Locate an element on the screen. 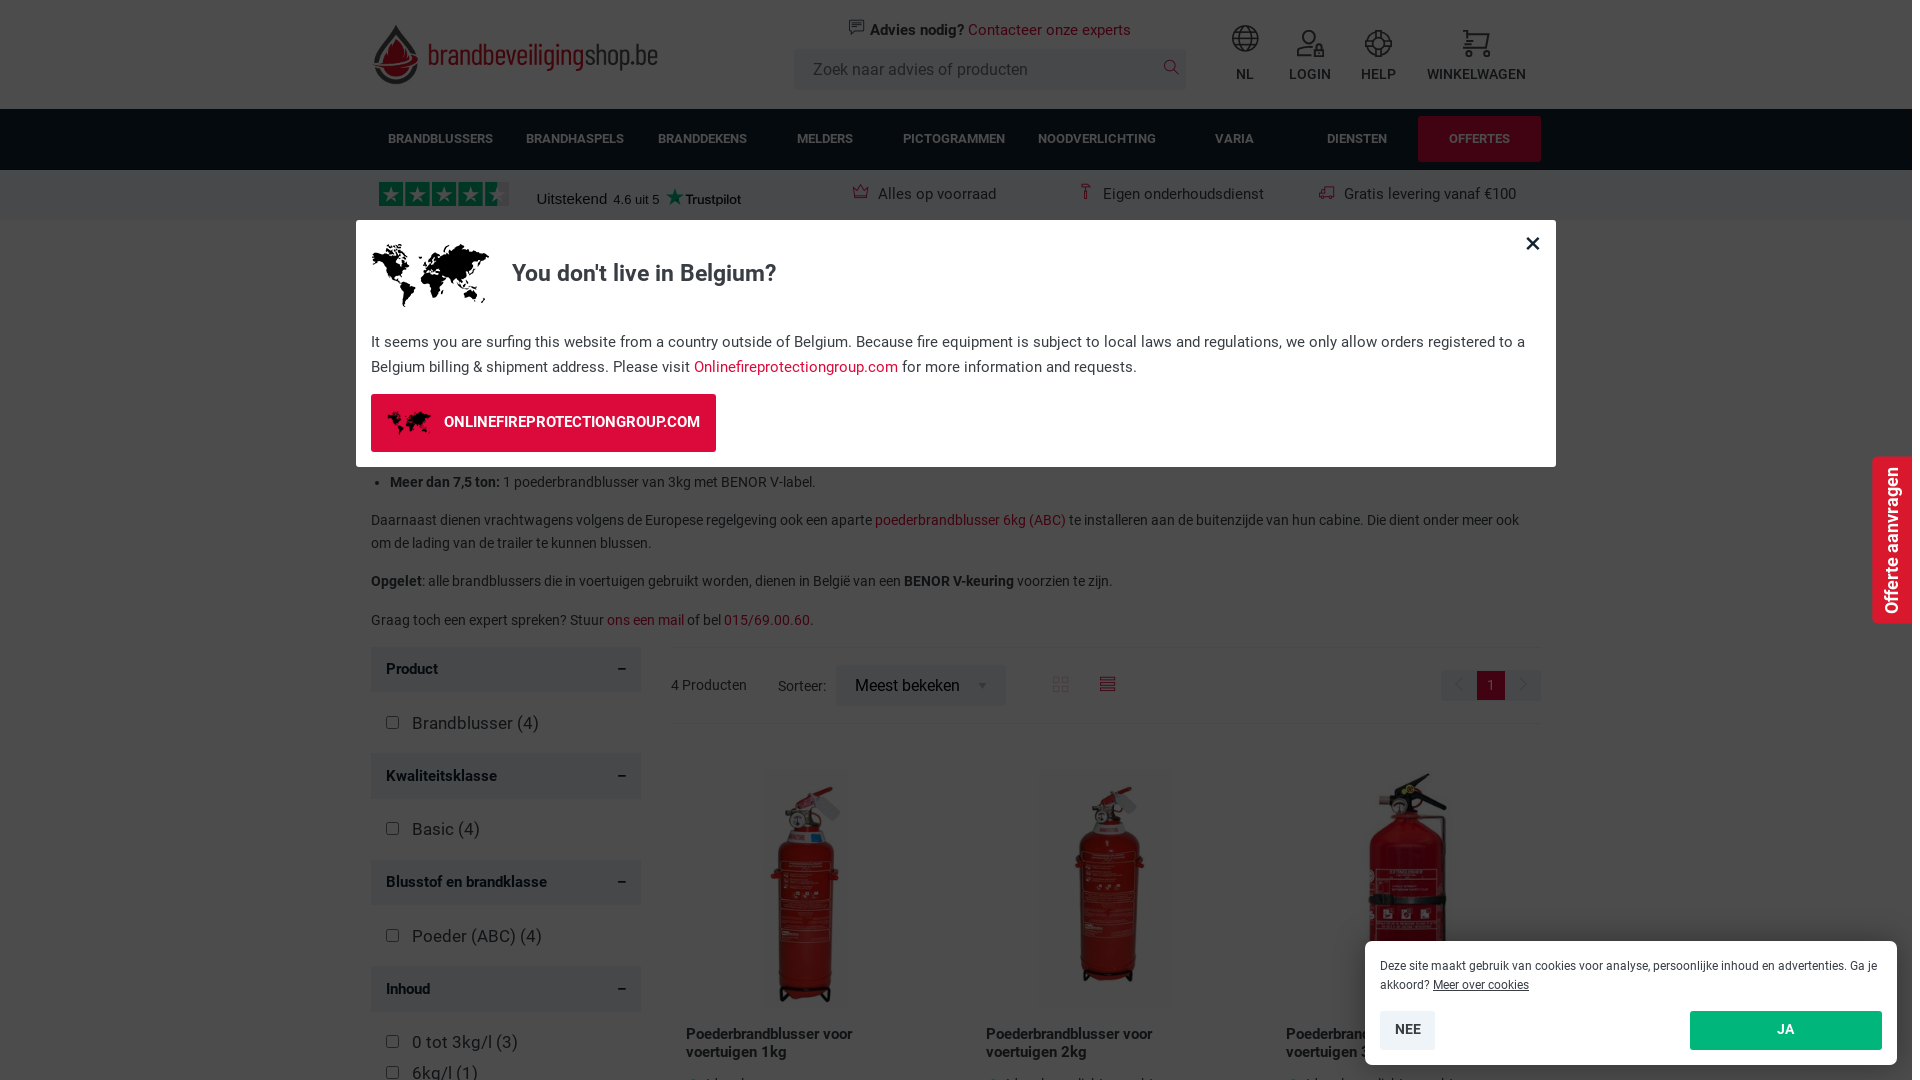 This screenshot has height=1080, width=1920. Customer reviews powered by Trustpilot is located at coordinates (638, 198).